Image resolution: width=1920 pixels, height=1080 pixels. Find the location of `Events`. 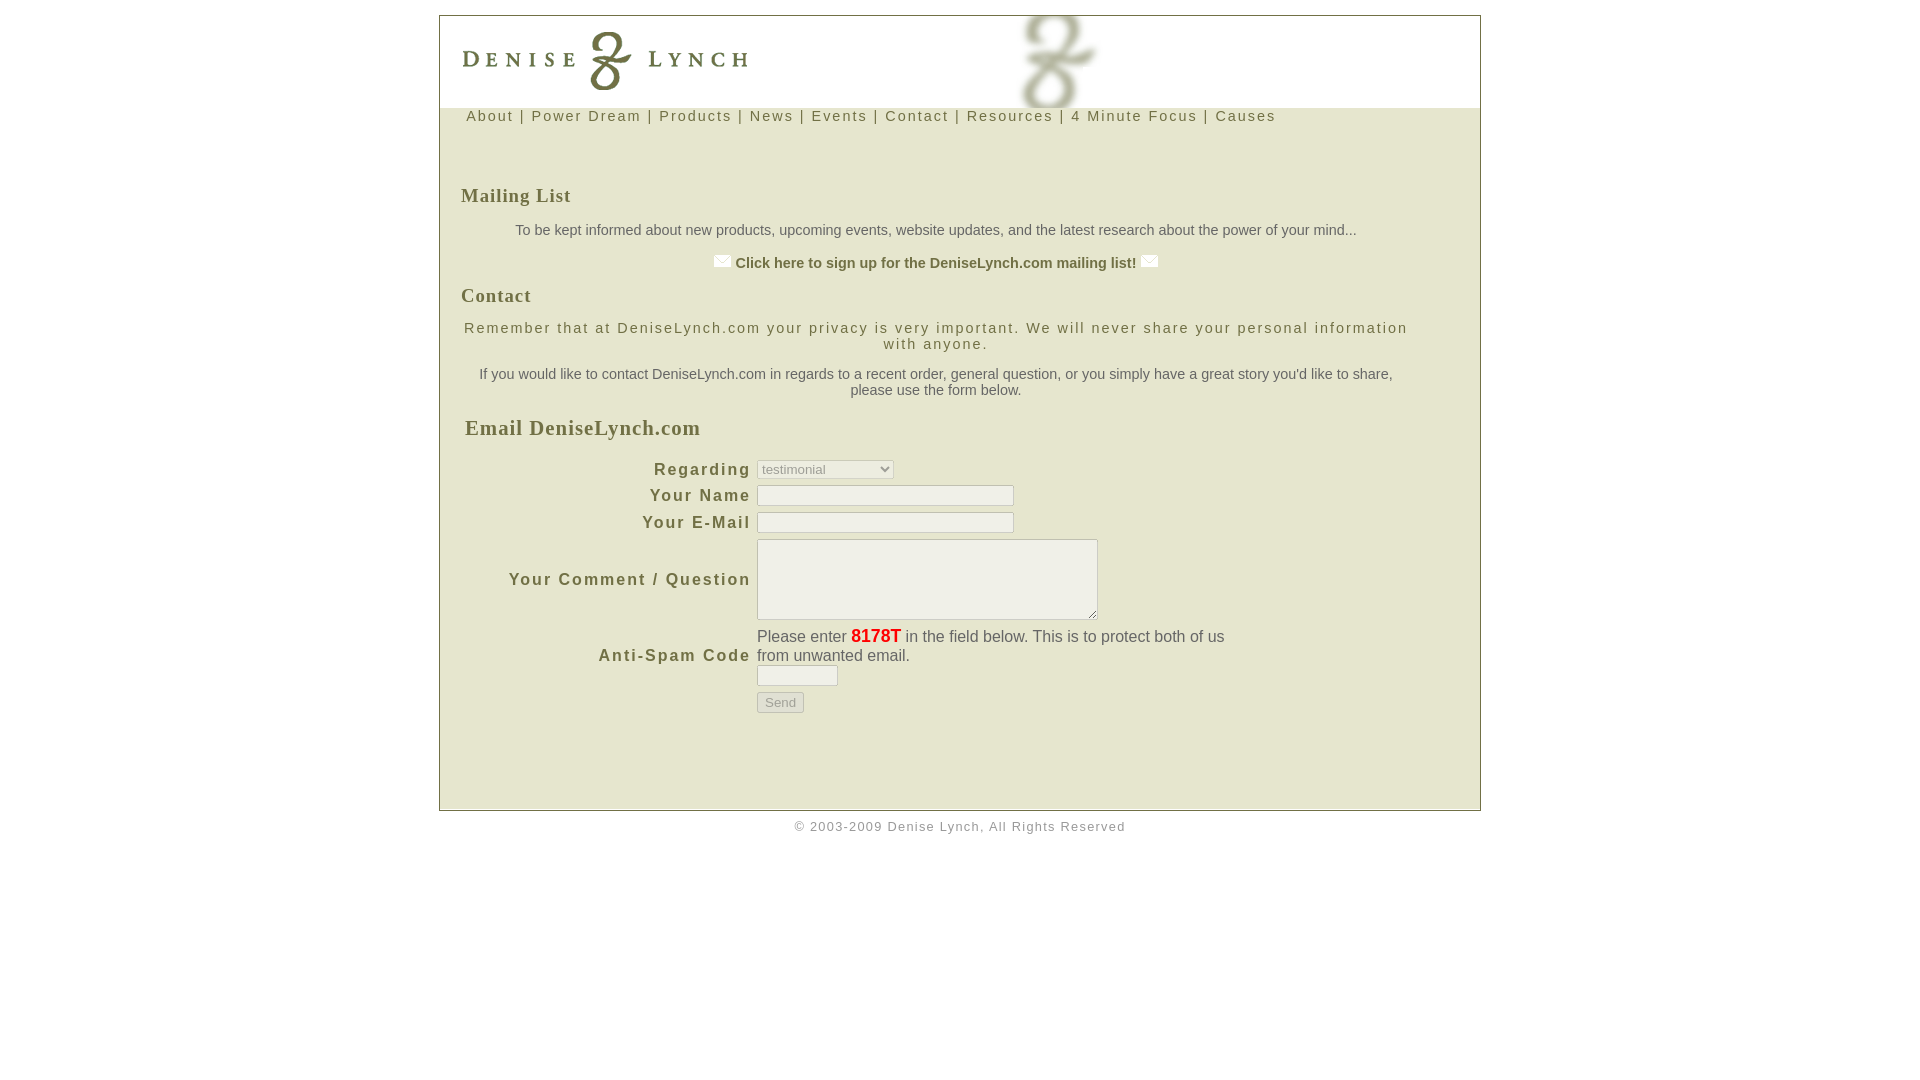

Events is located at coordinates (840, 116).